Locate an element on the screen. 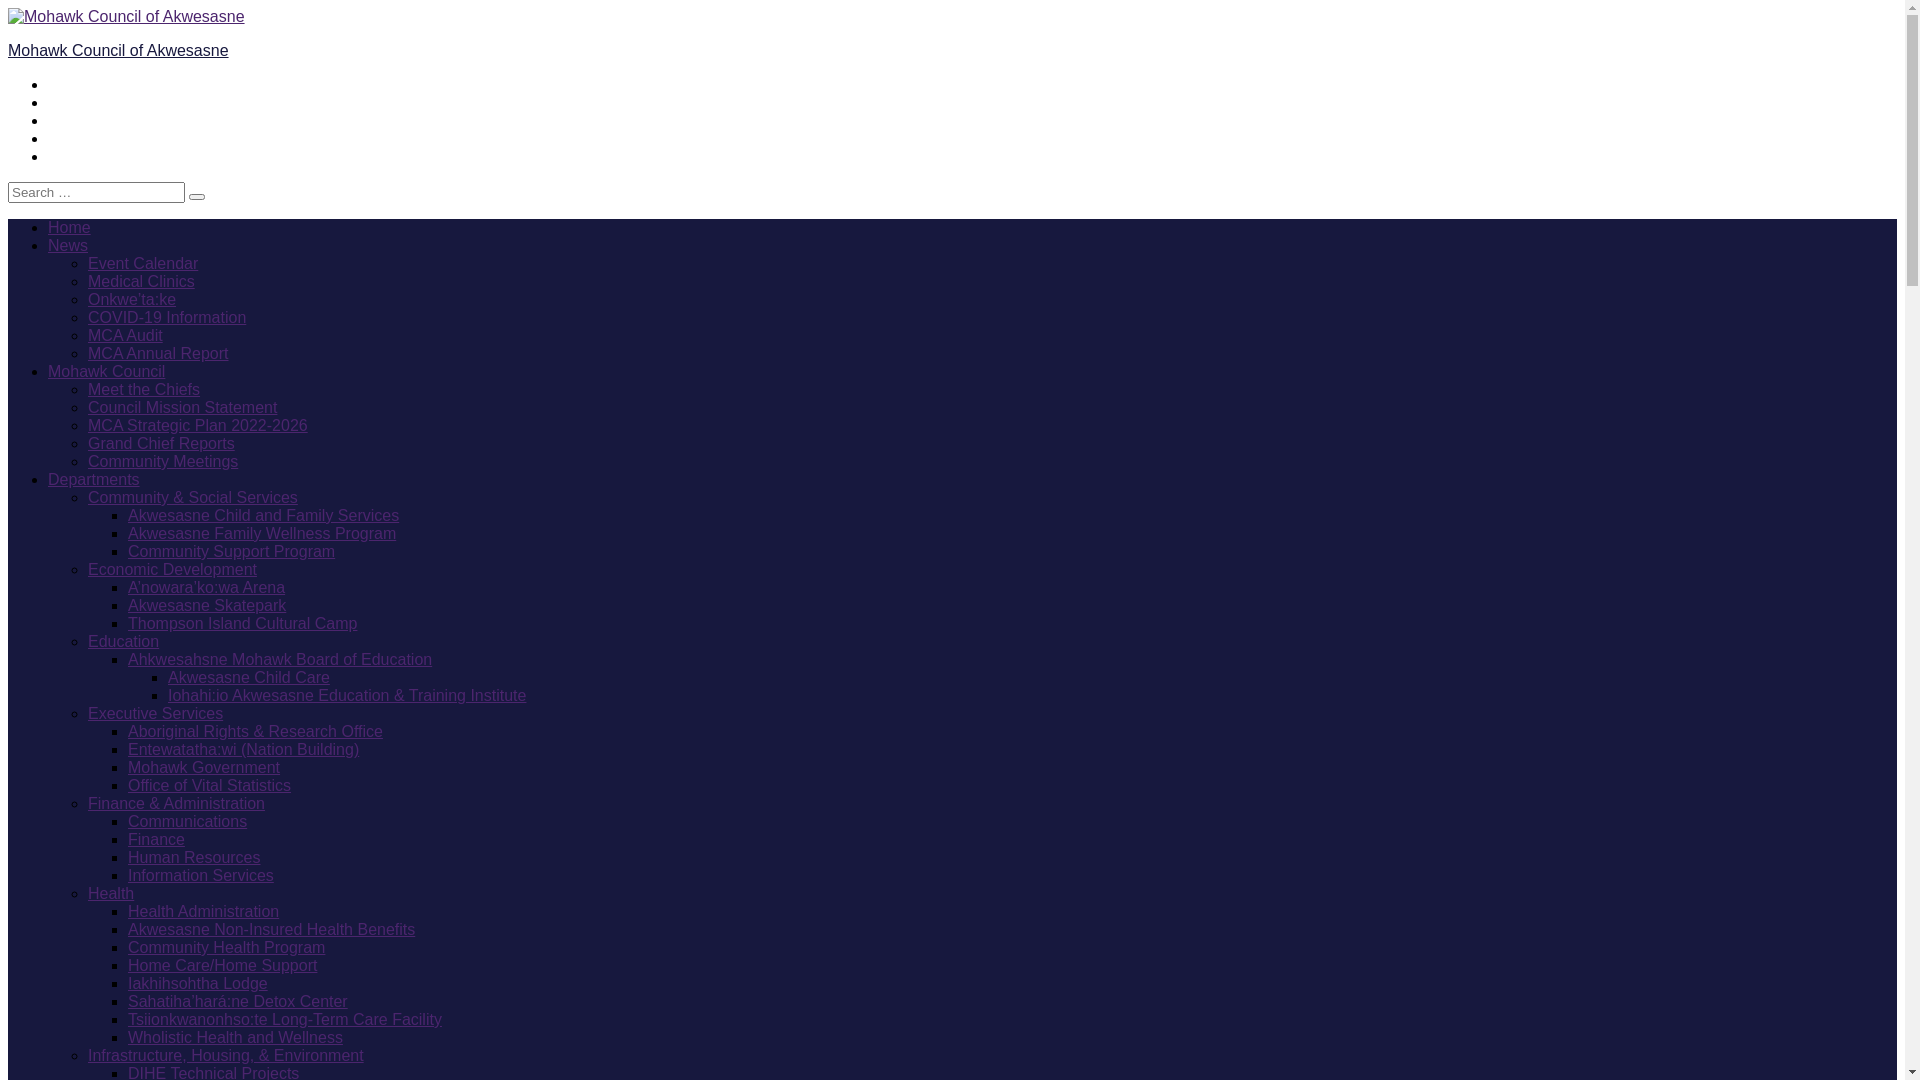 The width and height of the screenshot is (1920, 1080). Home is located at coordinates (70, 228).